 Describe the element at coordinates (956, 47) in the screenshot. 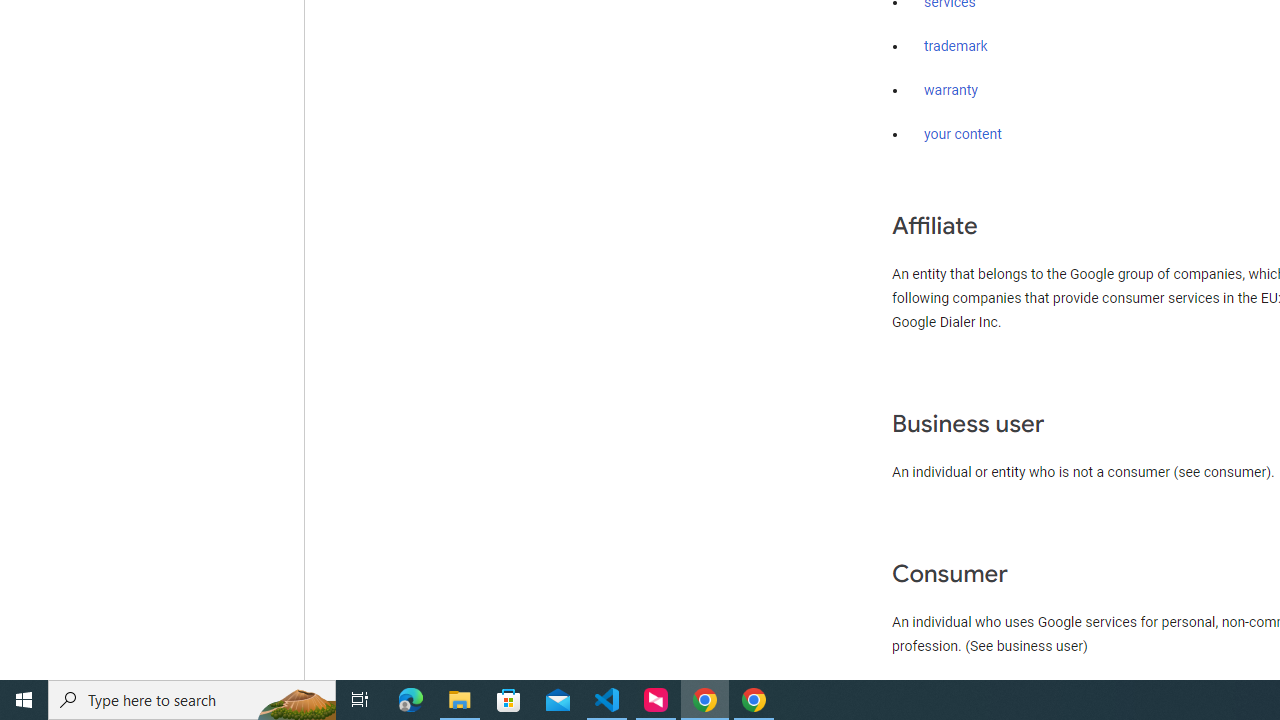

I see `trademark` at that location.